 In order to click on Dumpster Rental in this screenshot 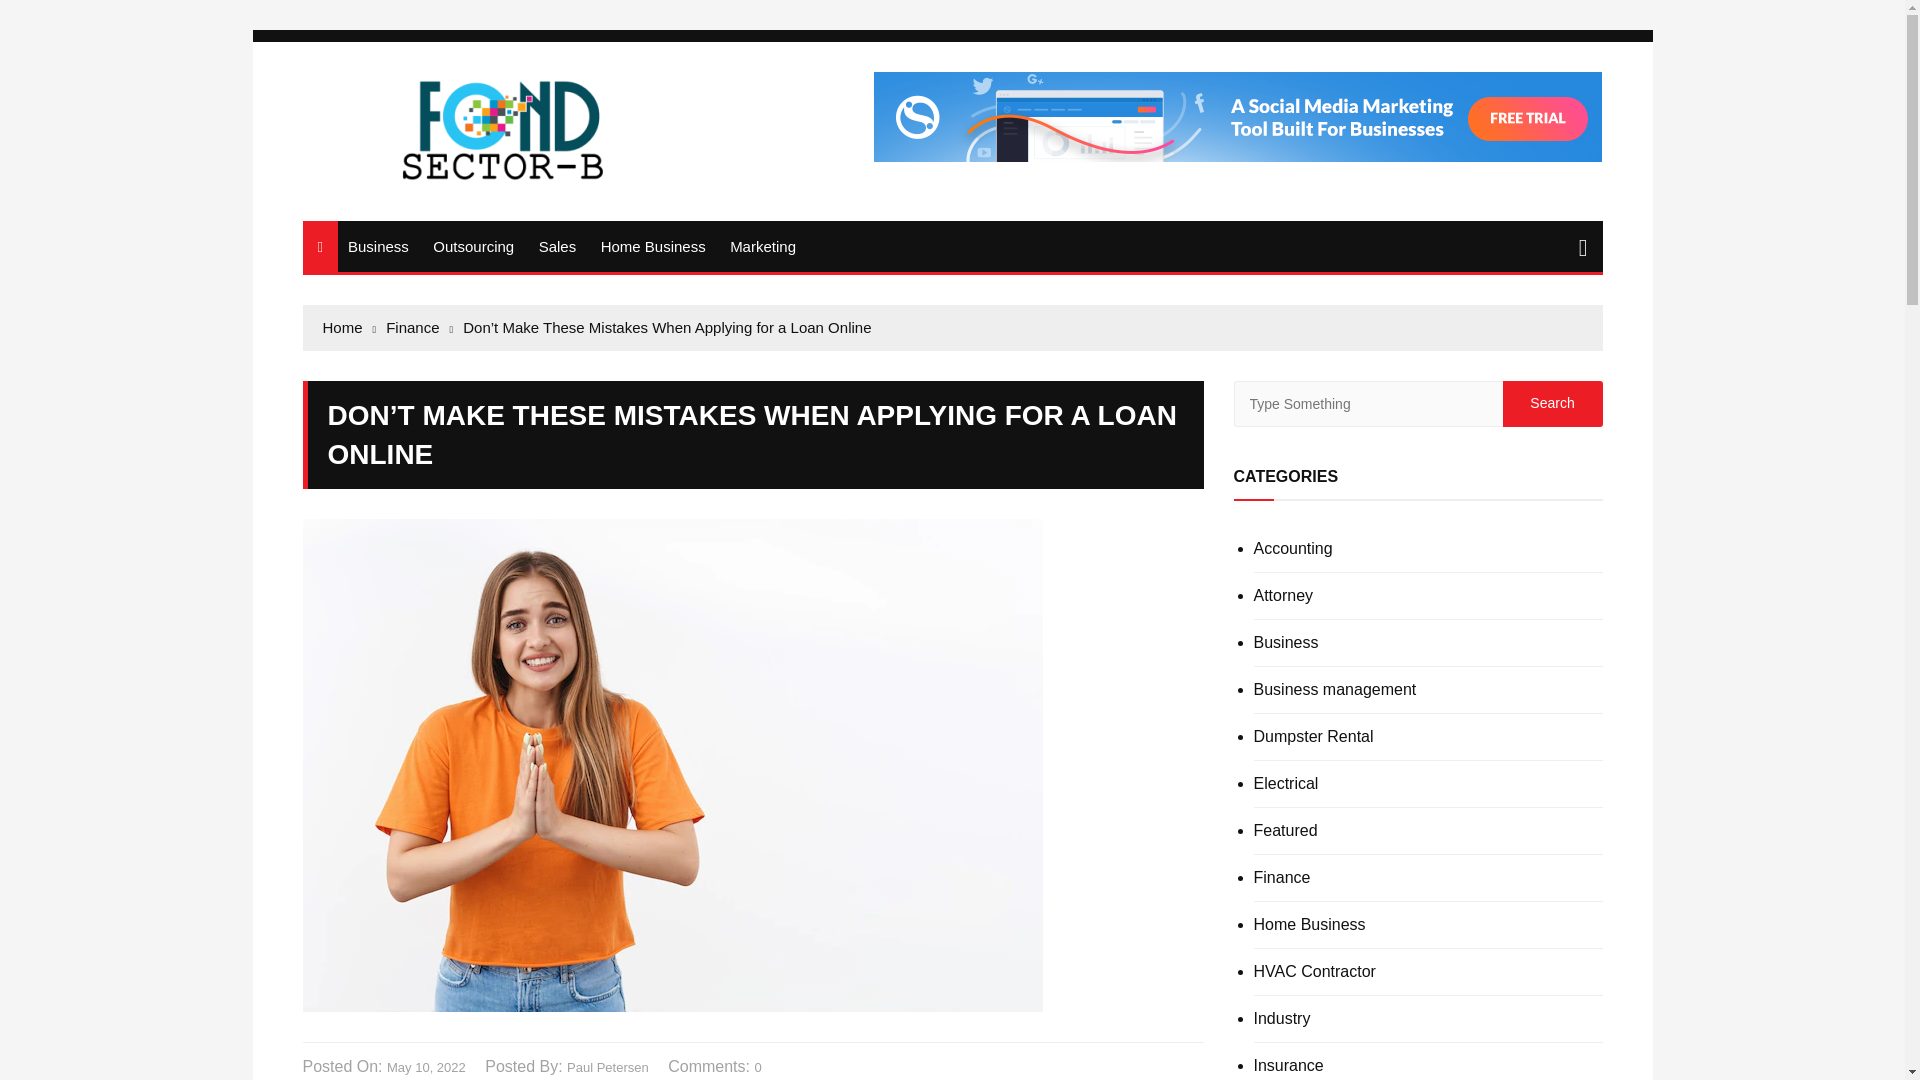, I will do `click(1314, 737)`.